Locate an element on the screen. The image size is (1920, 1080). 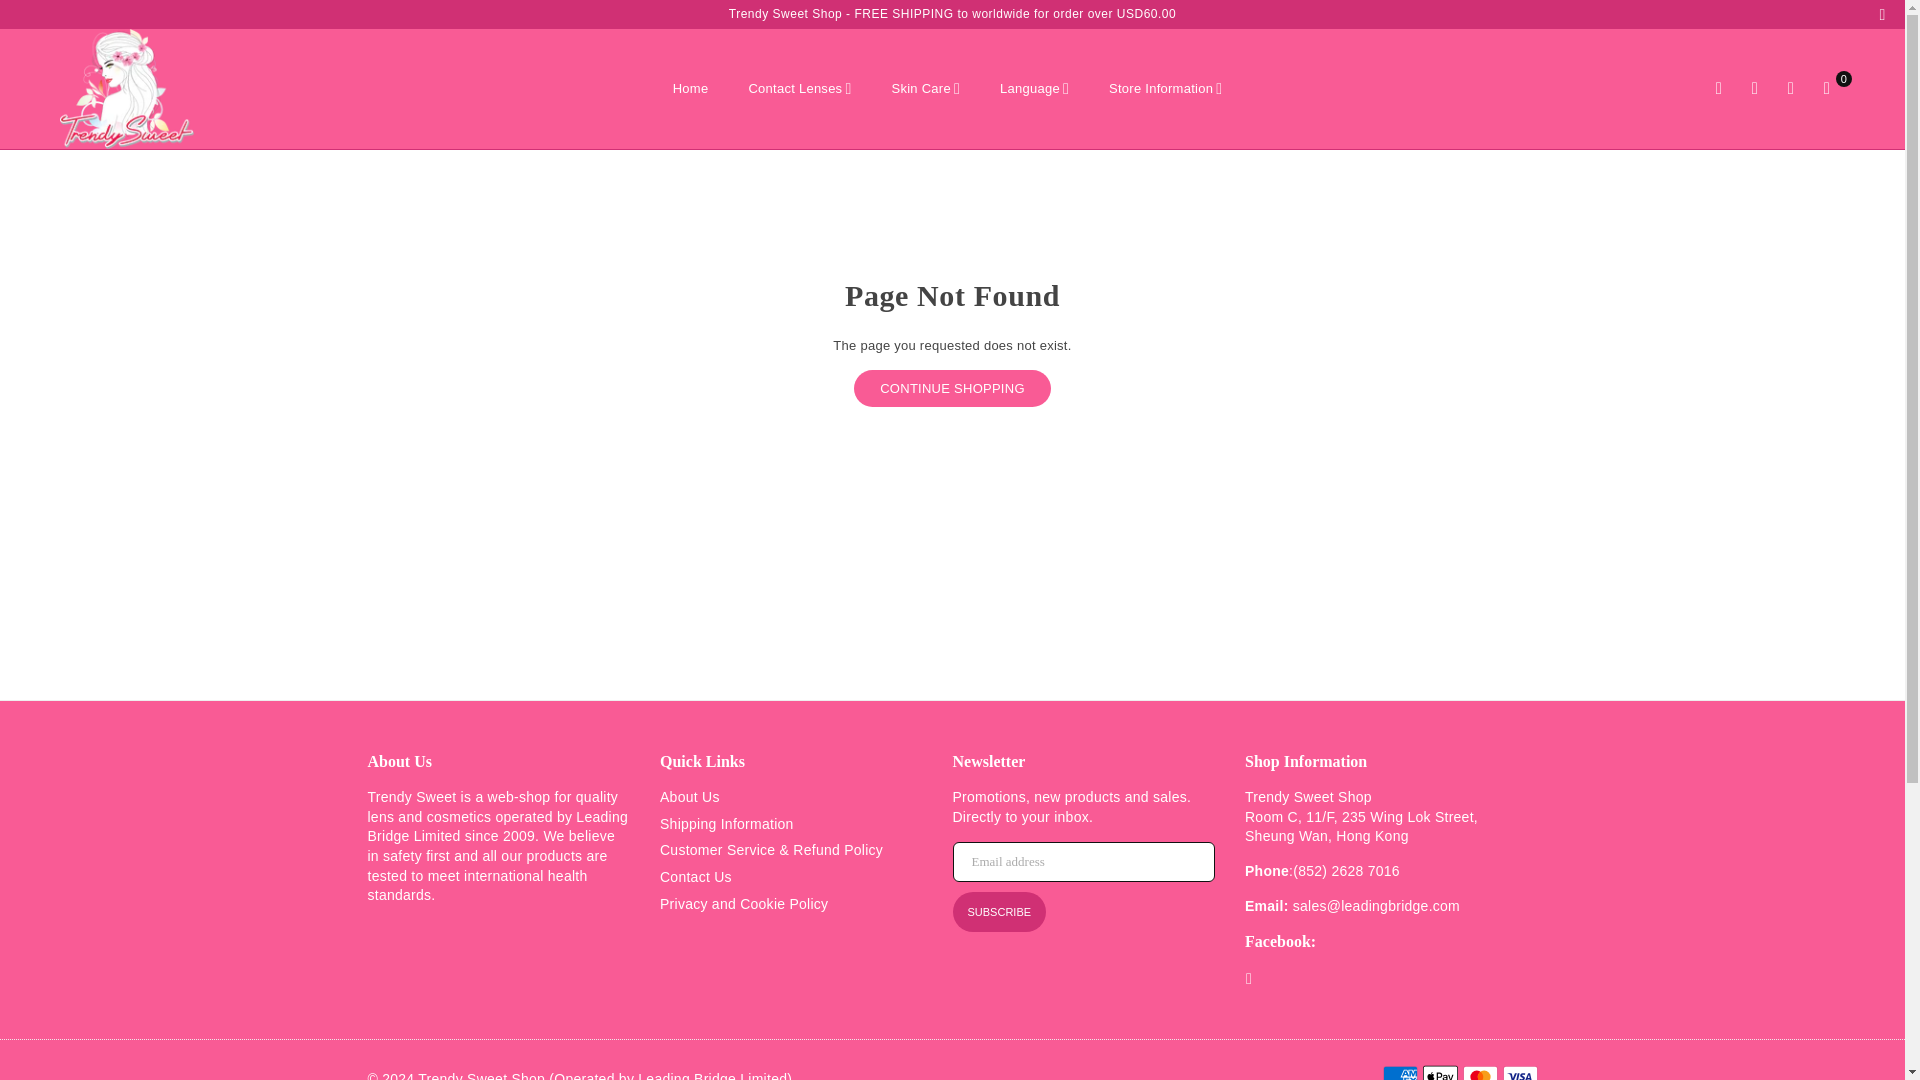
Wishlist is located at coordinates (1790, 88).